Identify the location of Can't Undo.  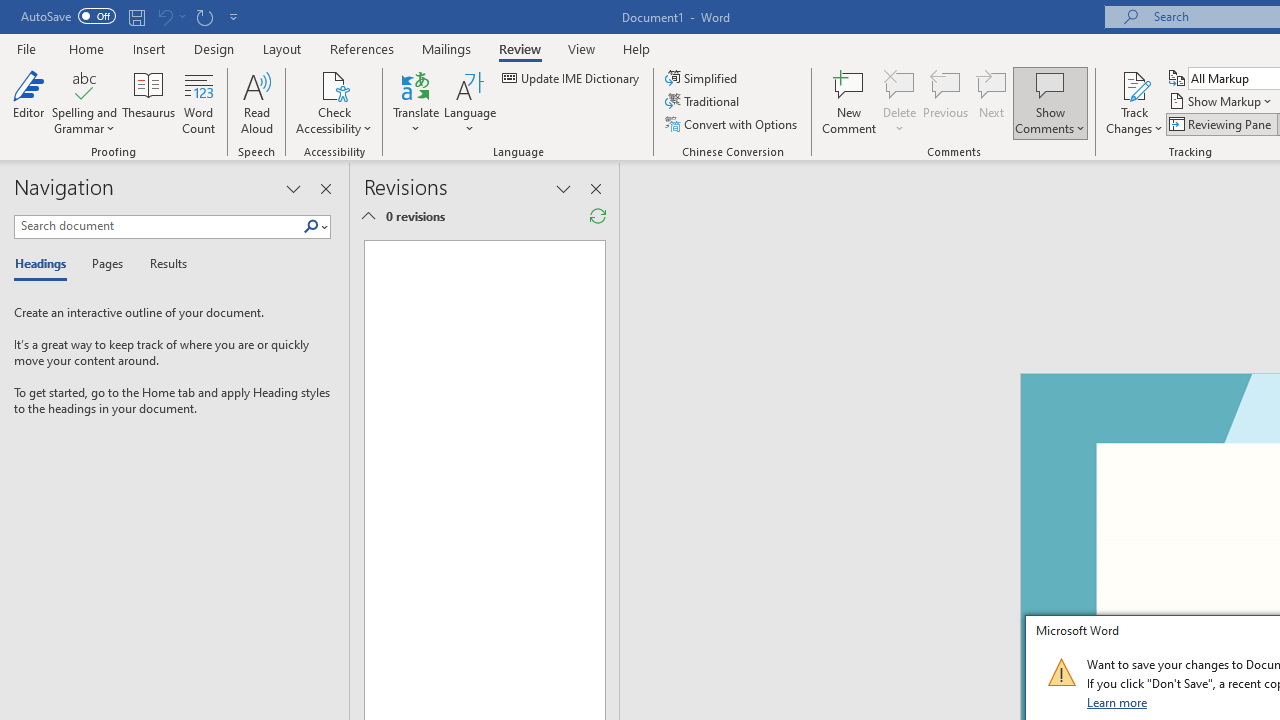
(170, 16).